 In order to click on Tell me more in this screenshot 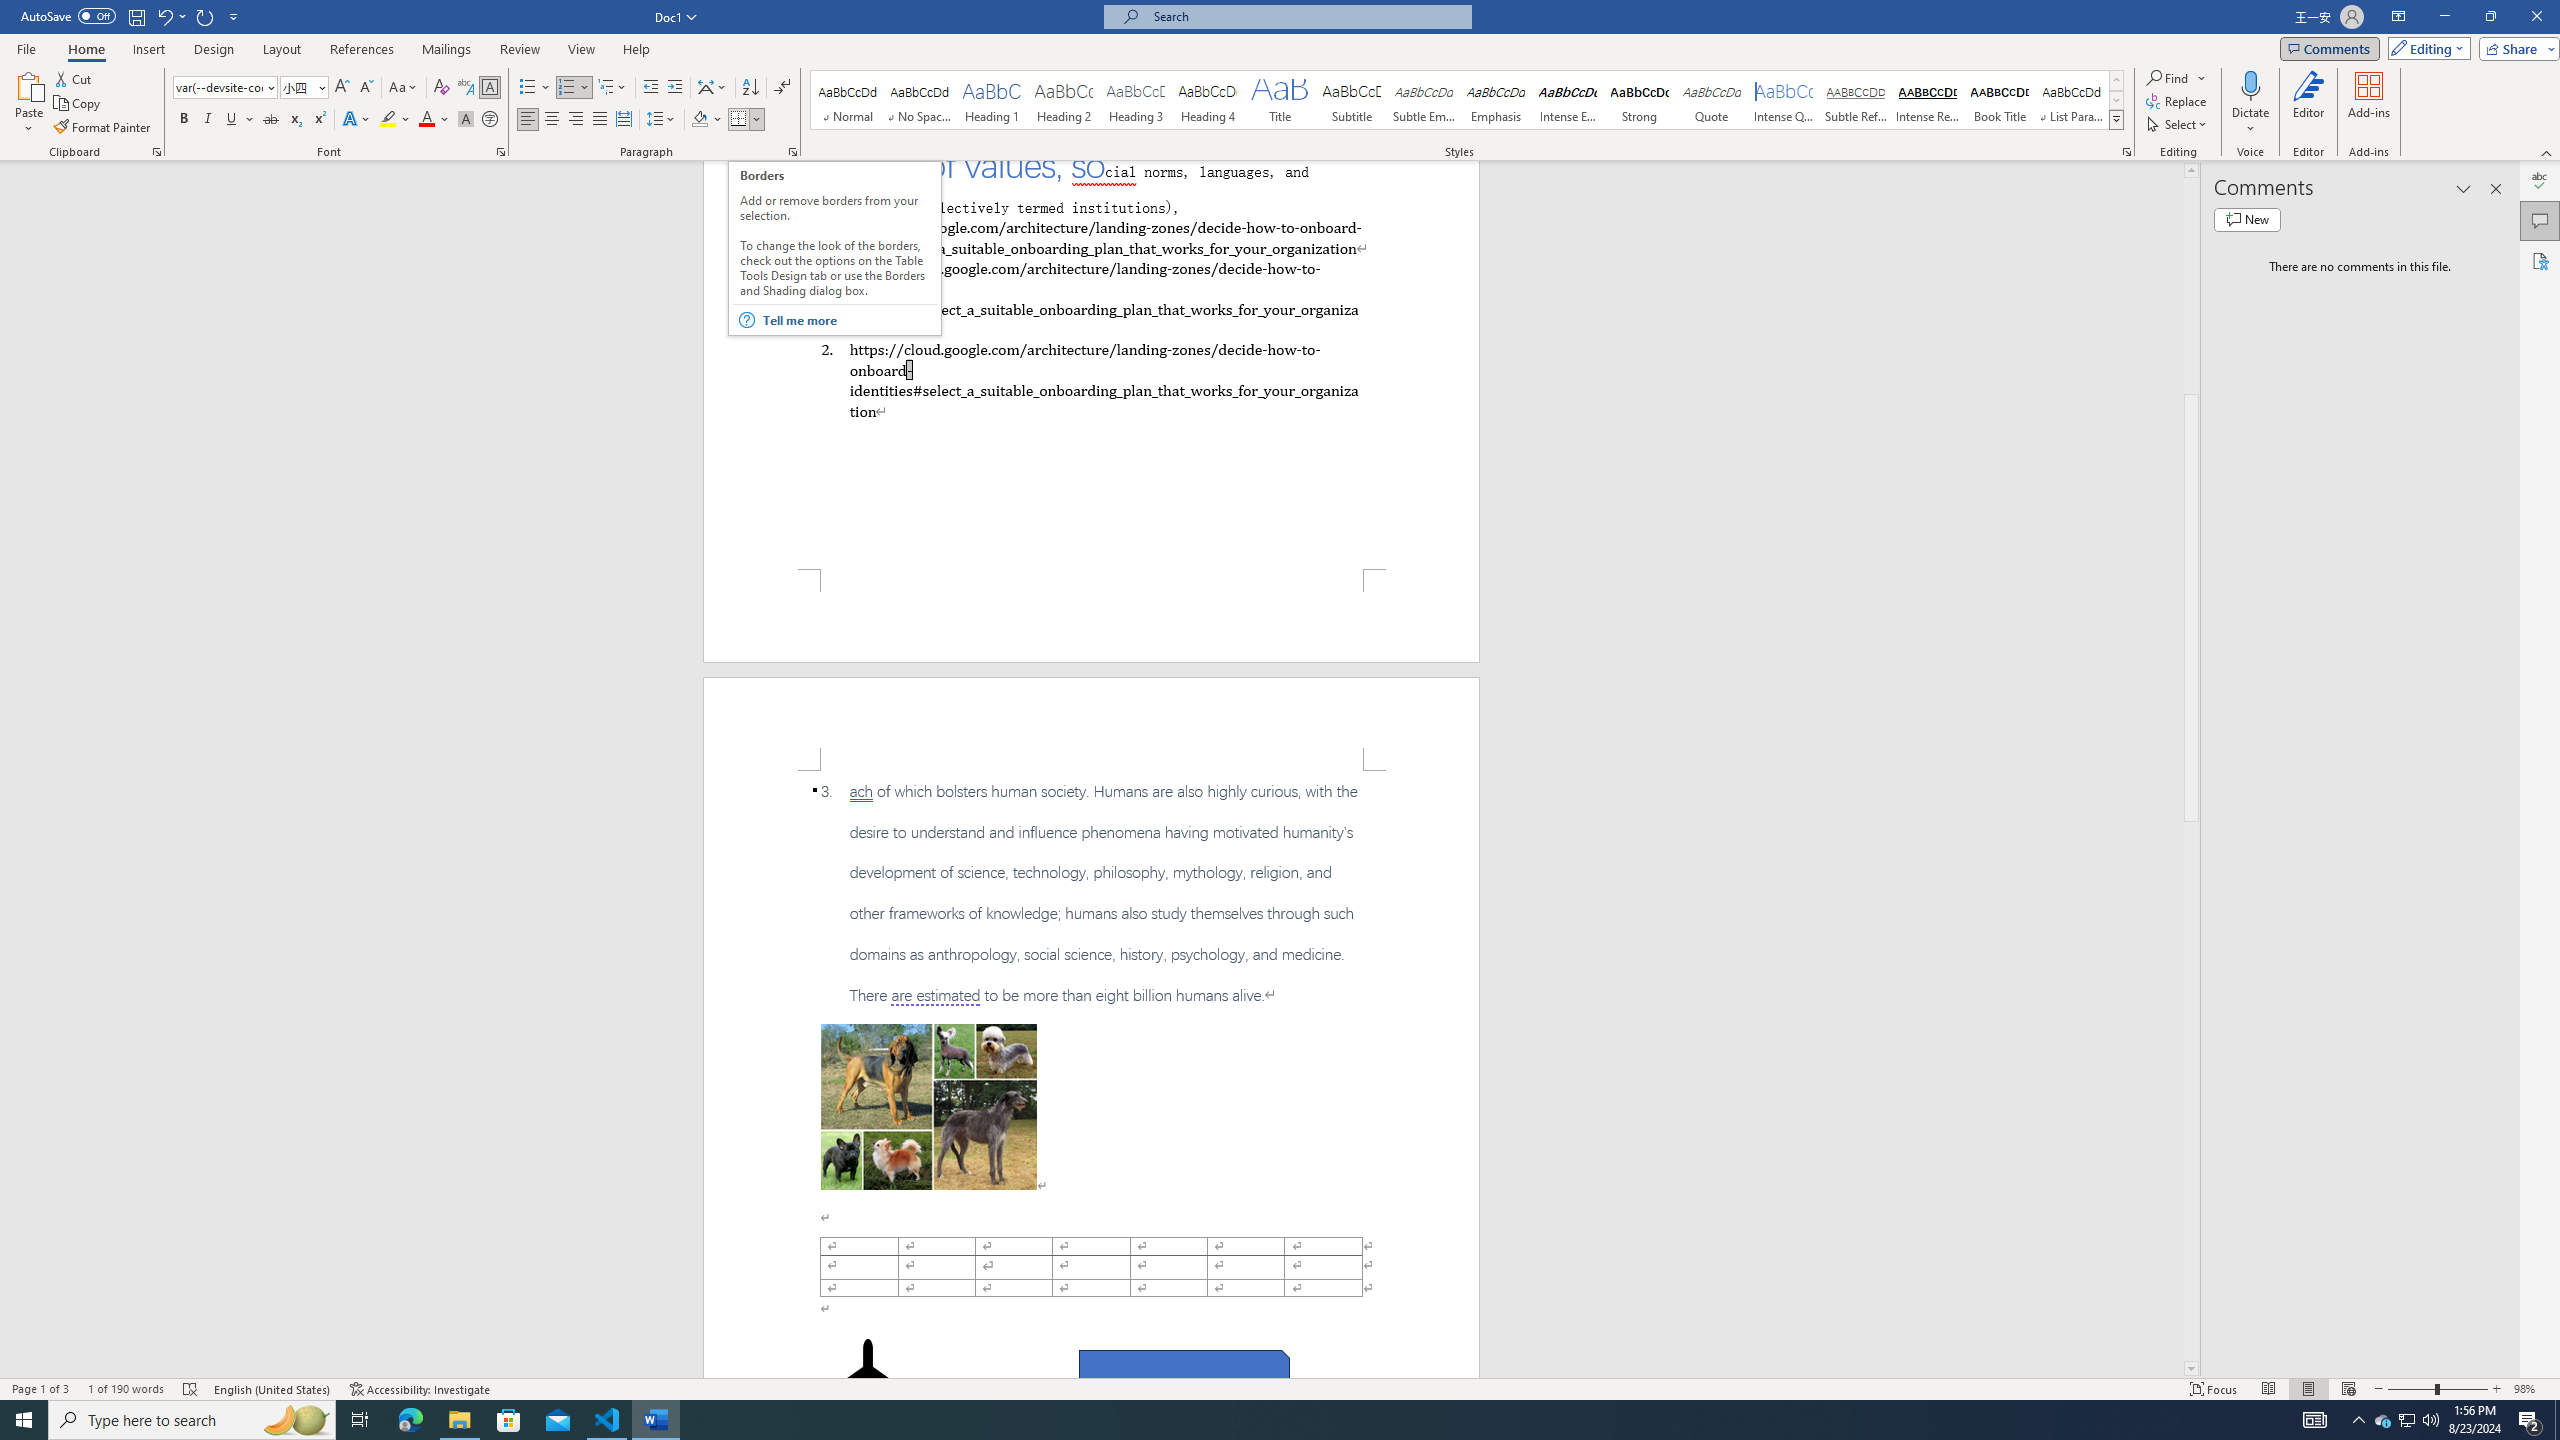, I will do `click(848, 320)`.